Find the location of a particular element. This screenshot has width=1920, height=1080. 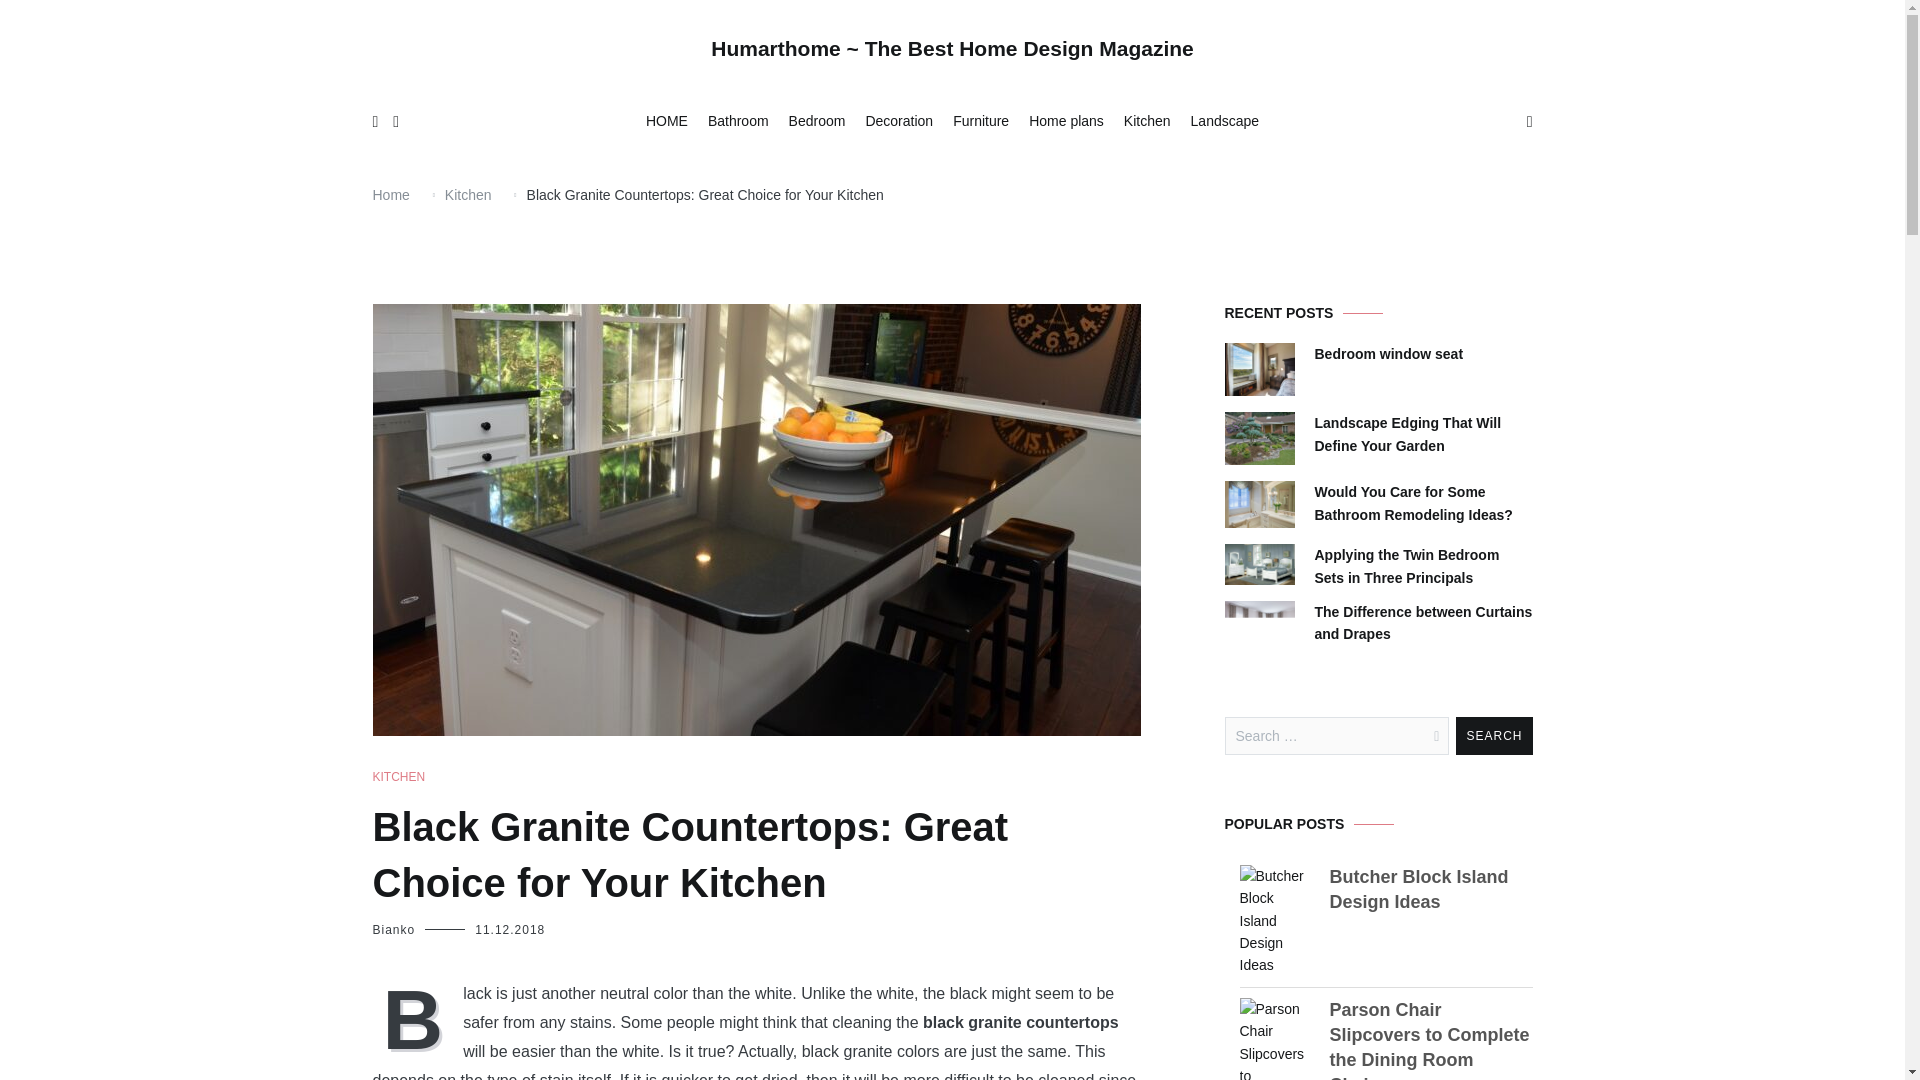

Would You Care for Some Bathroom Remodeling Ideas? is located at coordinates (1422, 502).